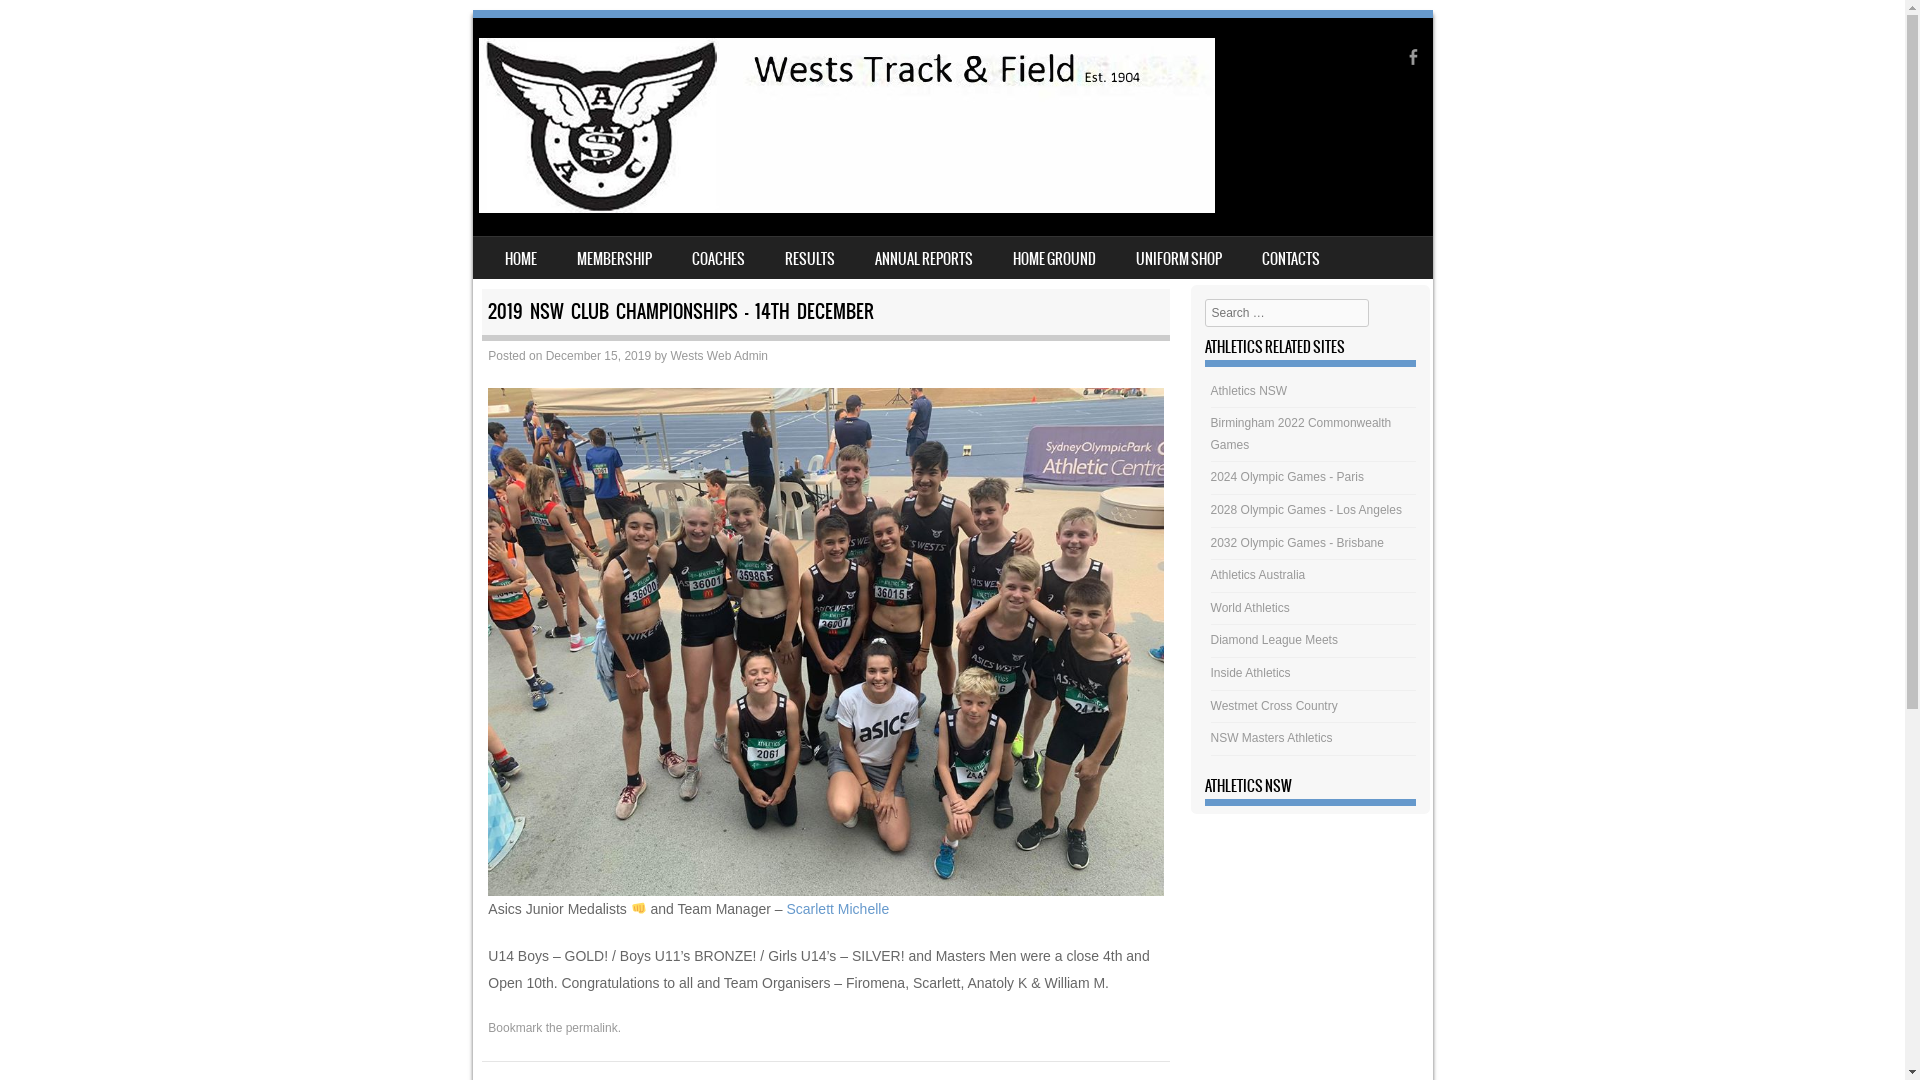 The height and width of the screenshot is (1080, 1920). What do you see at coordinates (1250, 608) in the screenshot?
I see `World Athletics` at bounding box center [1250, 608].